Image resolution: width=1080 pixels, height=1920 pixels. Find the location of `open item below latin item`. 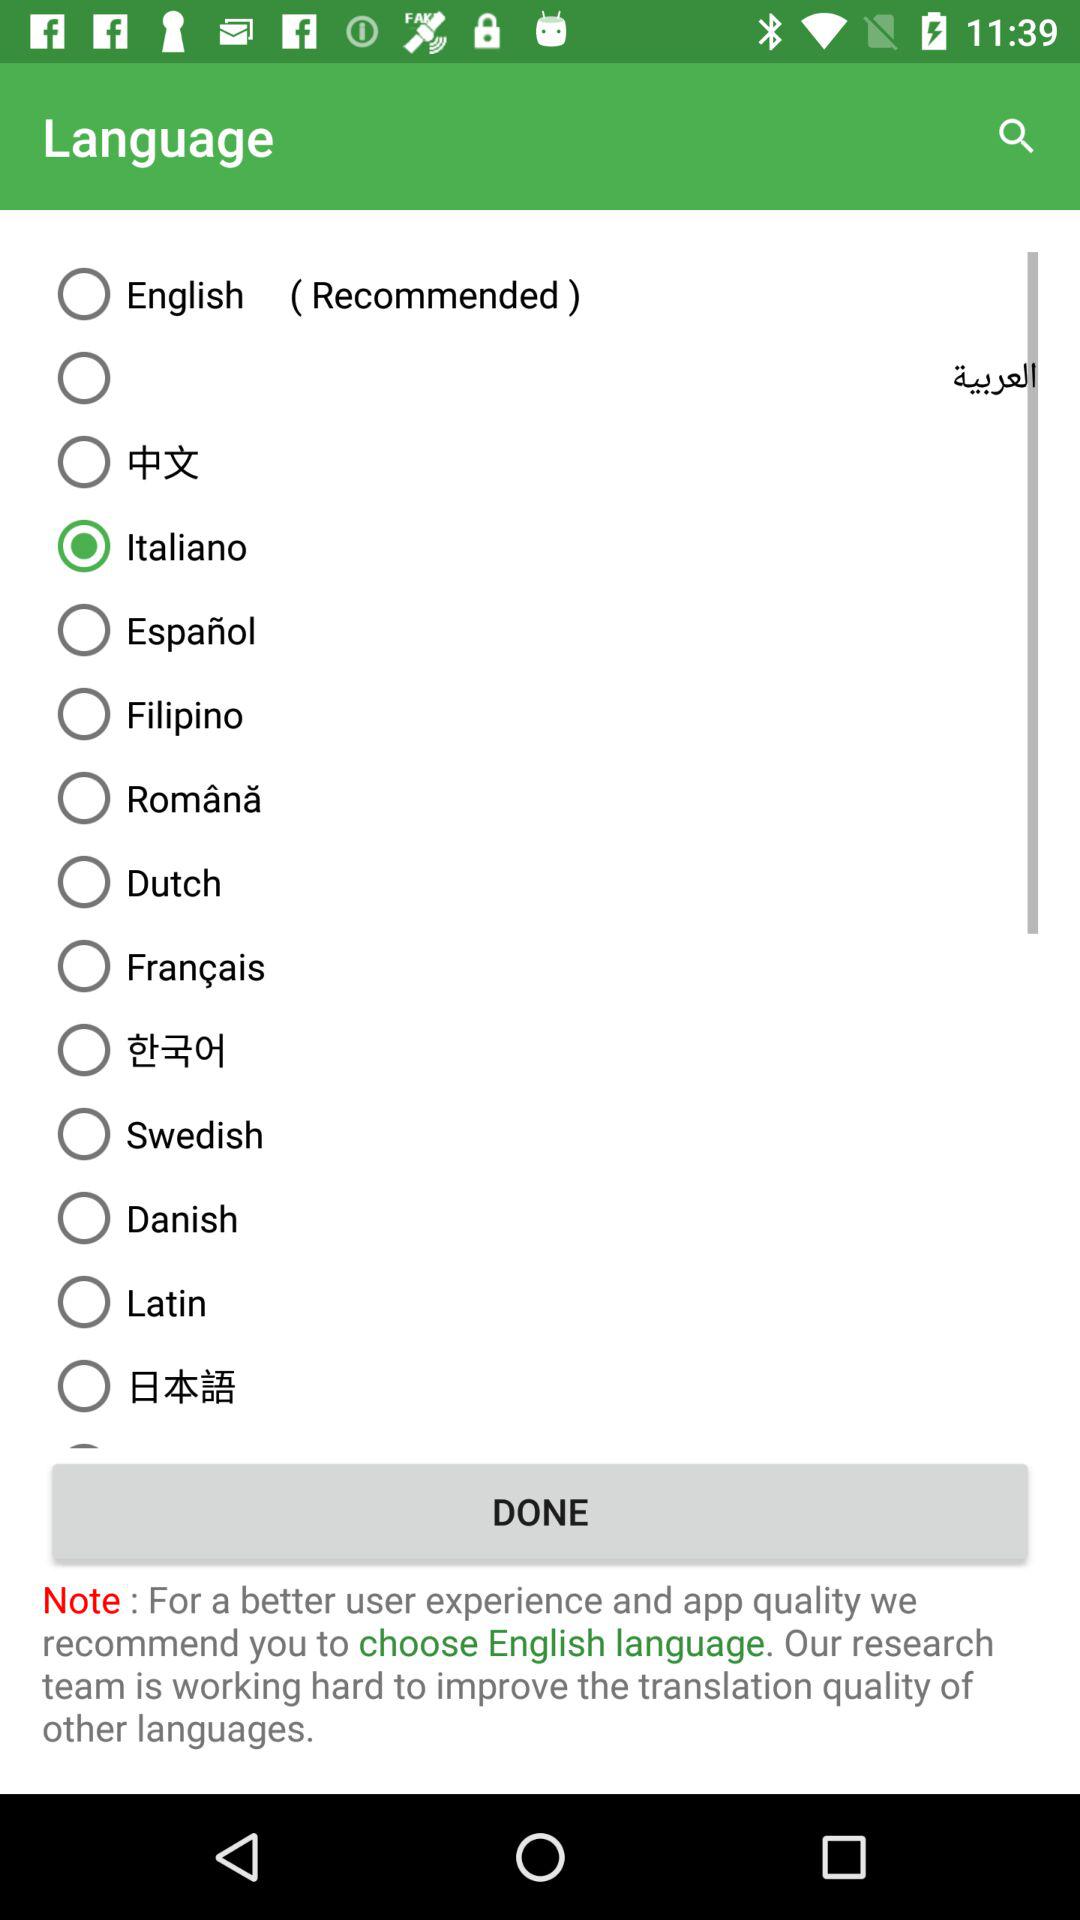

open item below latin item is located at coordinates (540, 1385).